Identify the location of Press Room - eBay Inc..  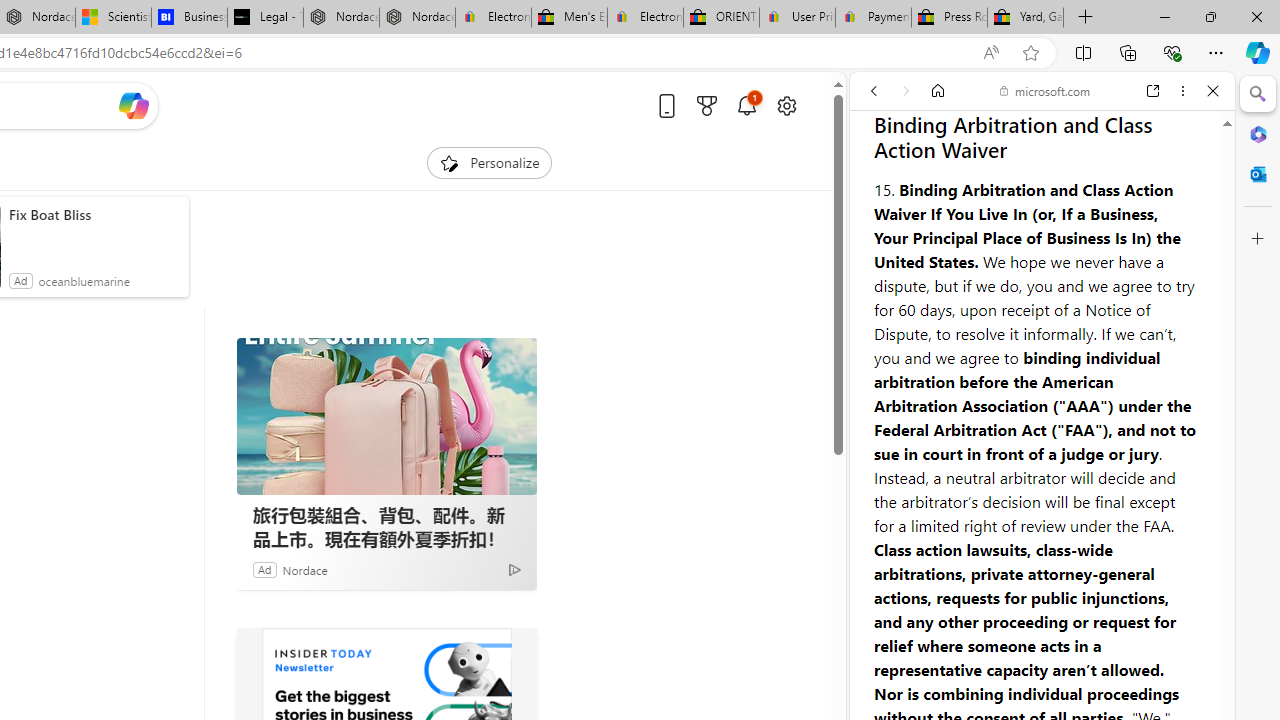
(948, 18).